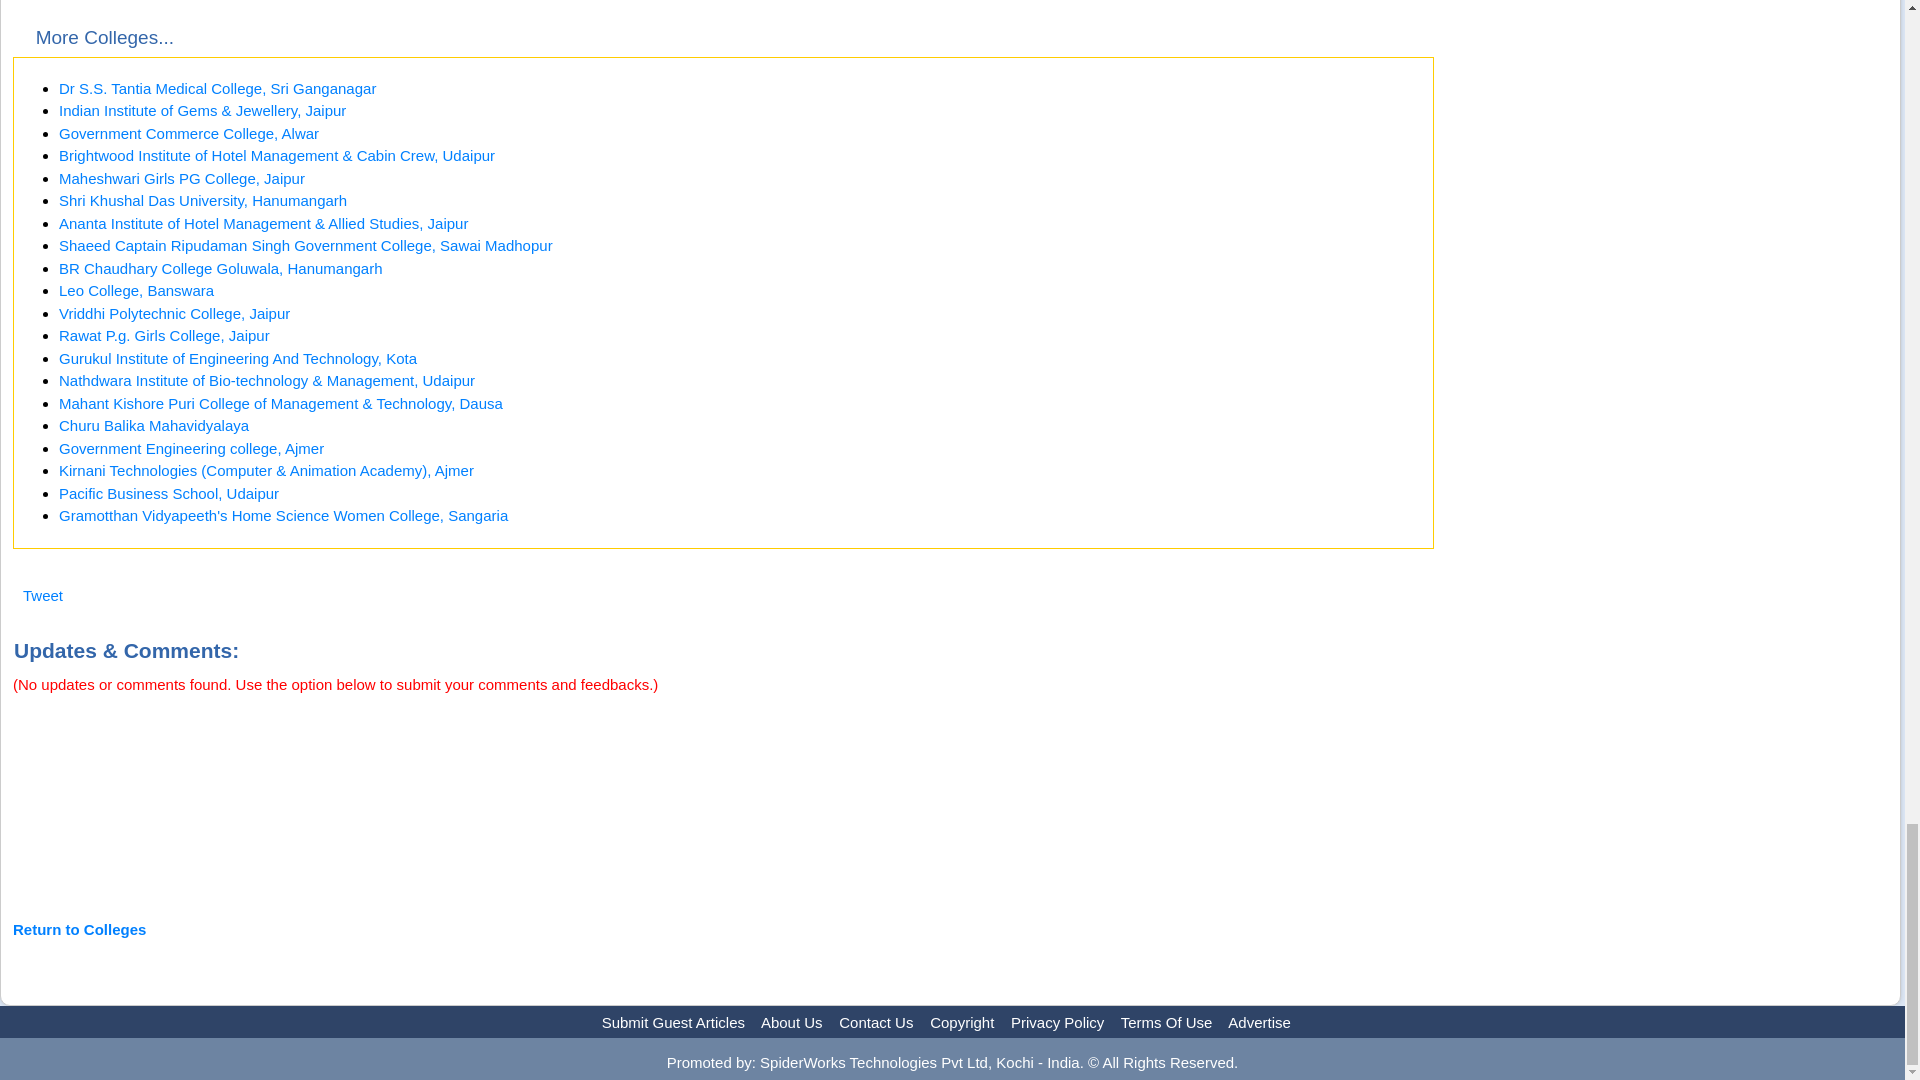 This screenshot has width=1920, height=1080. I want to click on Dr S.S. Tantia Medical College, Sri Ganganagar, so click(218, 88).